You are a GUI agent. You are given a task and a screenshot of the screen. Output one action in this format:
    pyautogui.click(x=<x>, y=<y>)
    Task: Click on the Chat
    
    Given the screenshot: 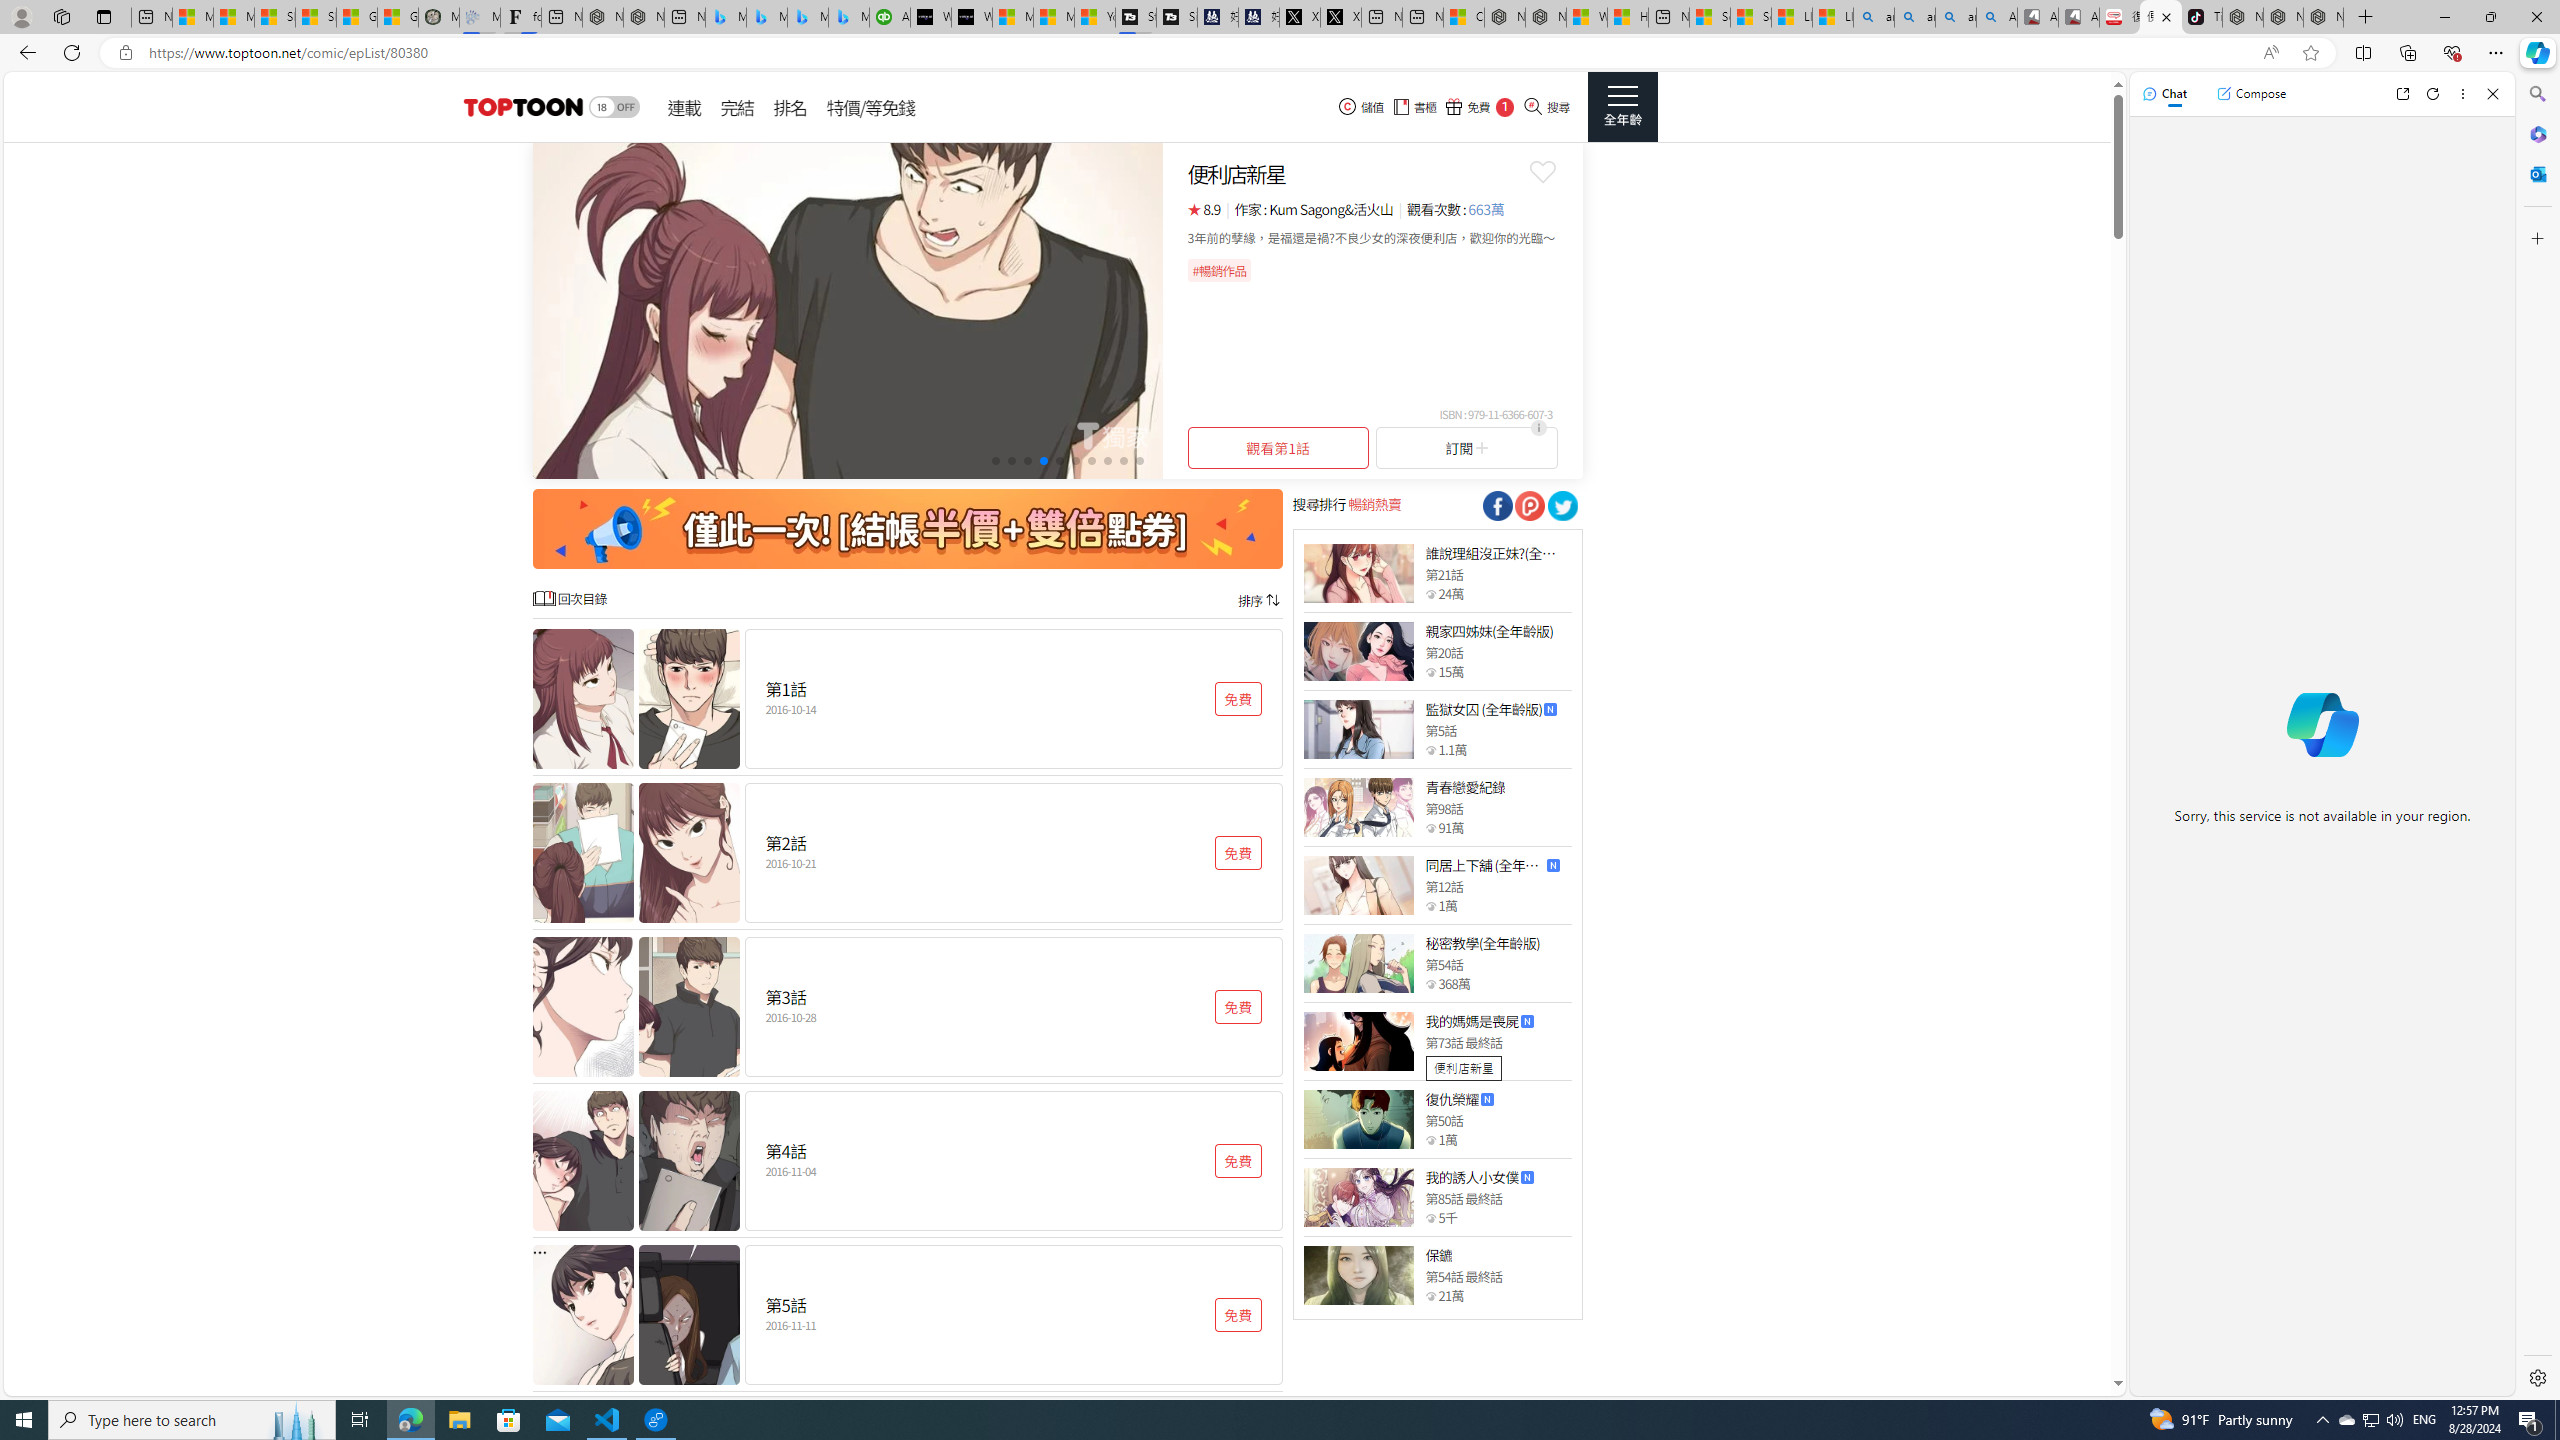 What is the action you would take?
    pyautogui.click(x=2165, y=93)
    